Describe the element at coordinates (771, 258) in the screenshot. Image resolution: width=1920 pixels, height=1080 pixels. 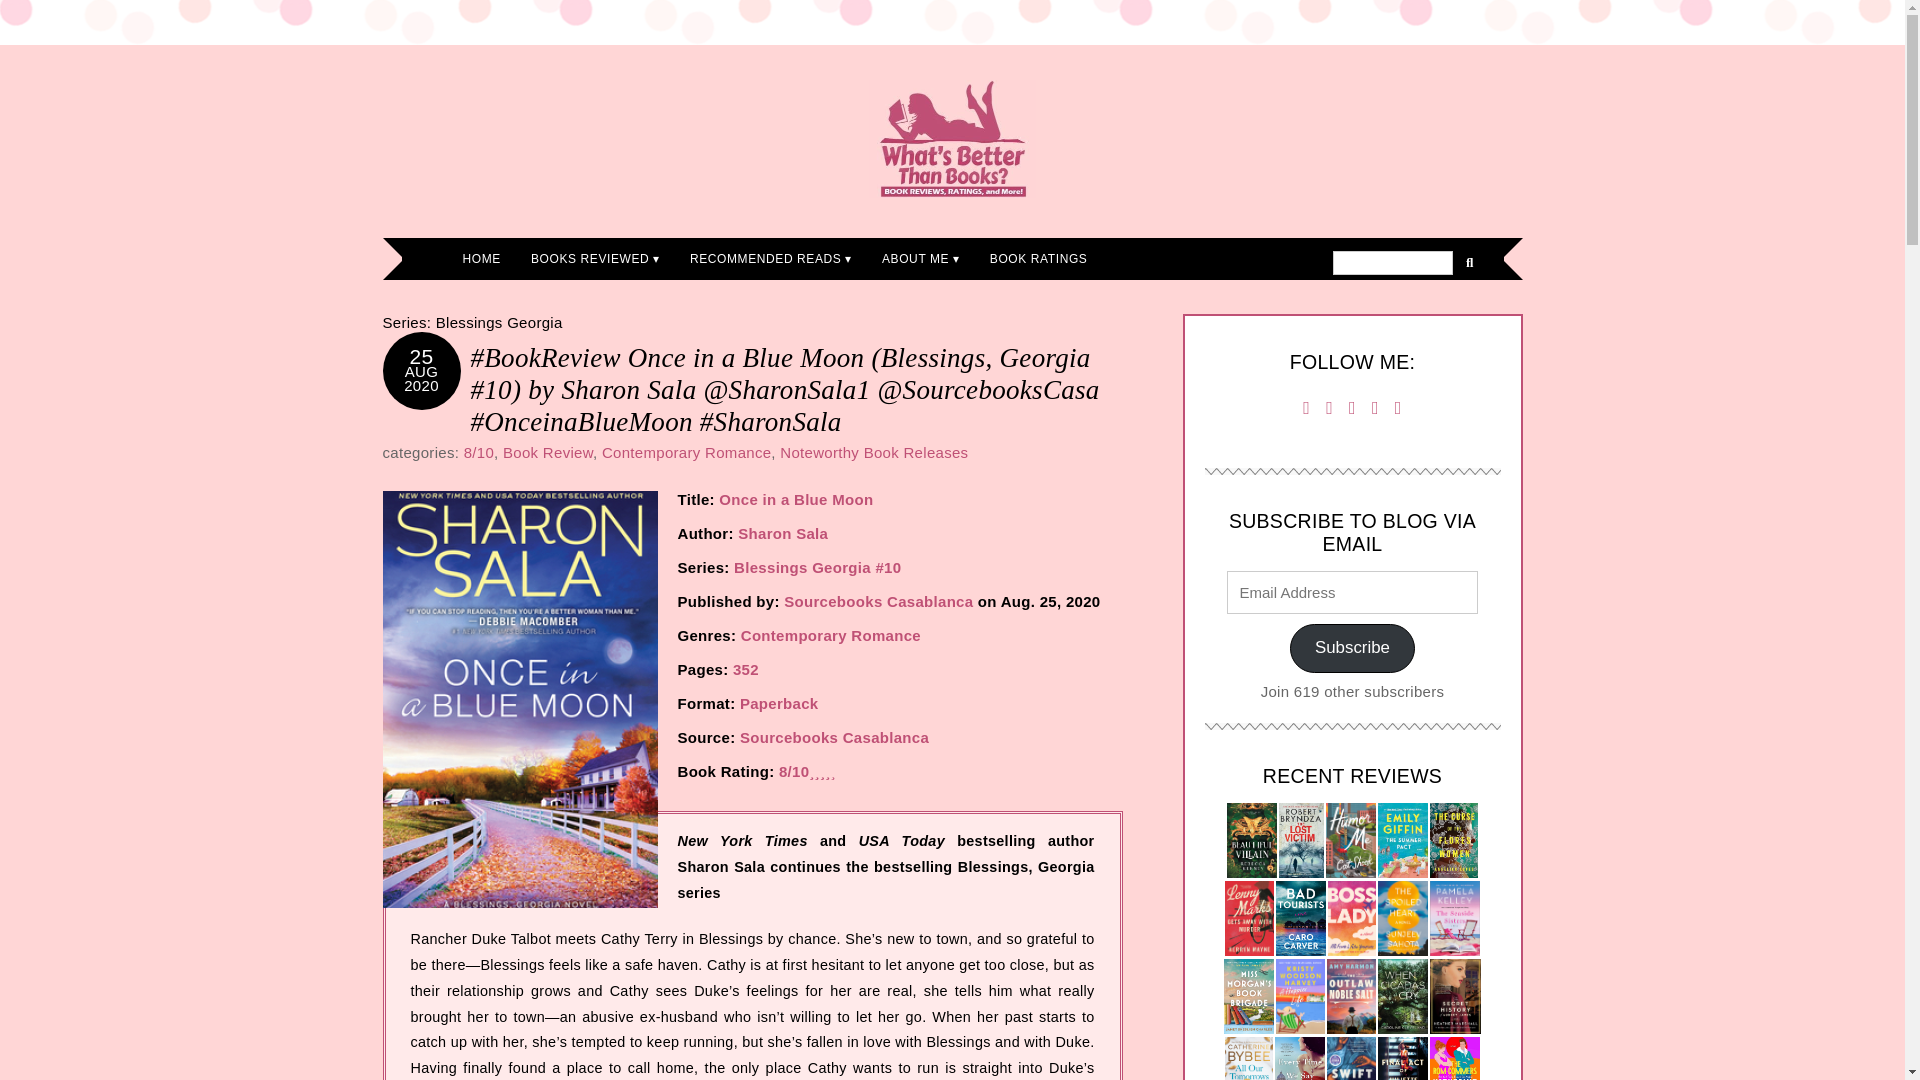
I see `RECOMMENDED READS` at that location.